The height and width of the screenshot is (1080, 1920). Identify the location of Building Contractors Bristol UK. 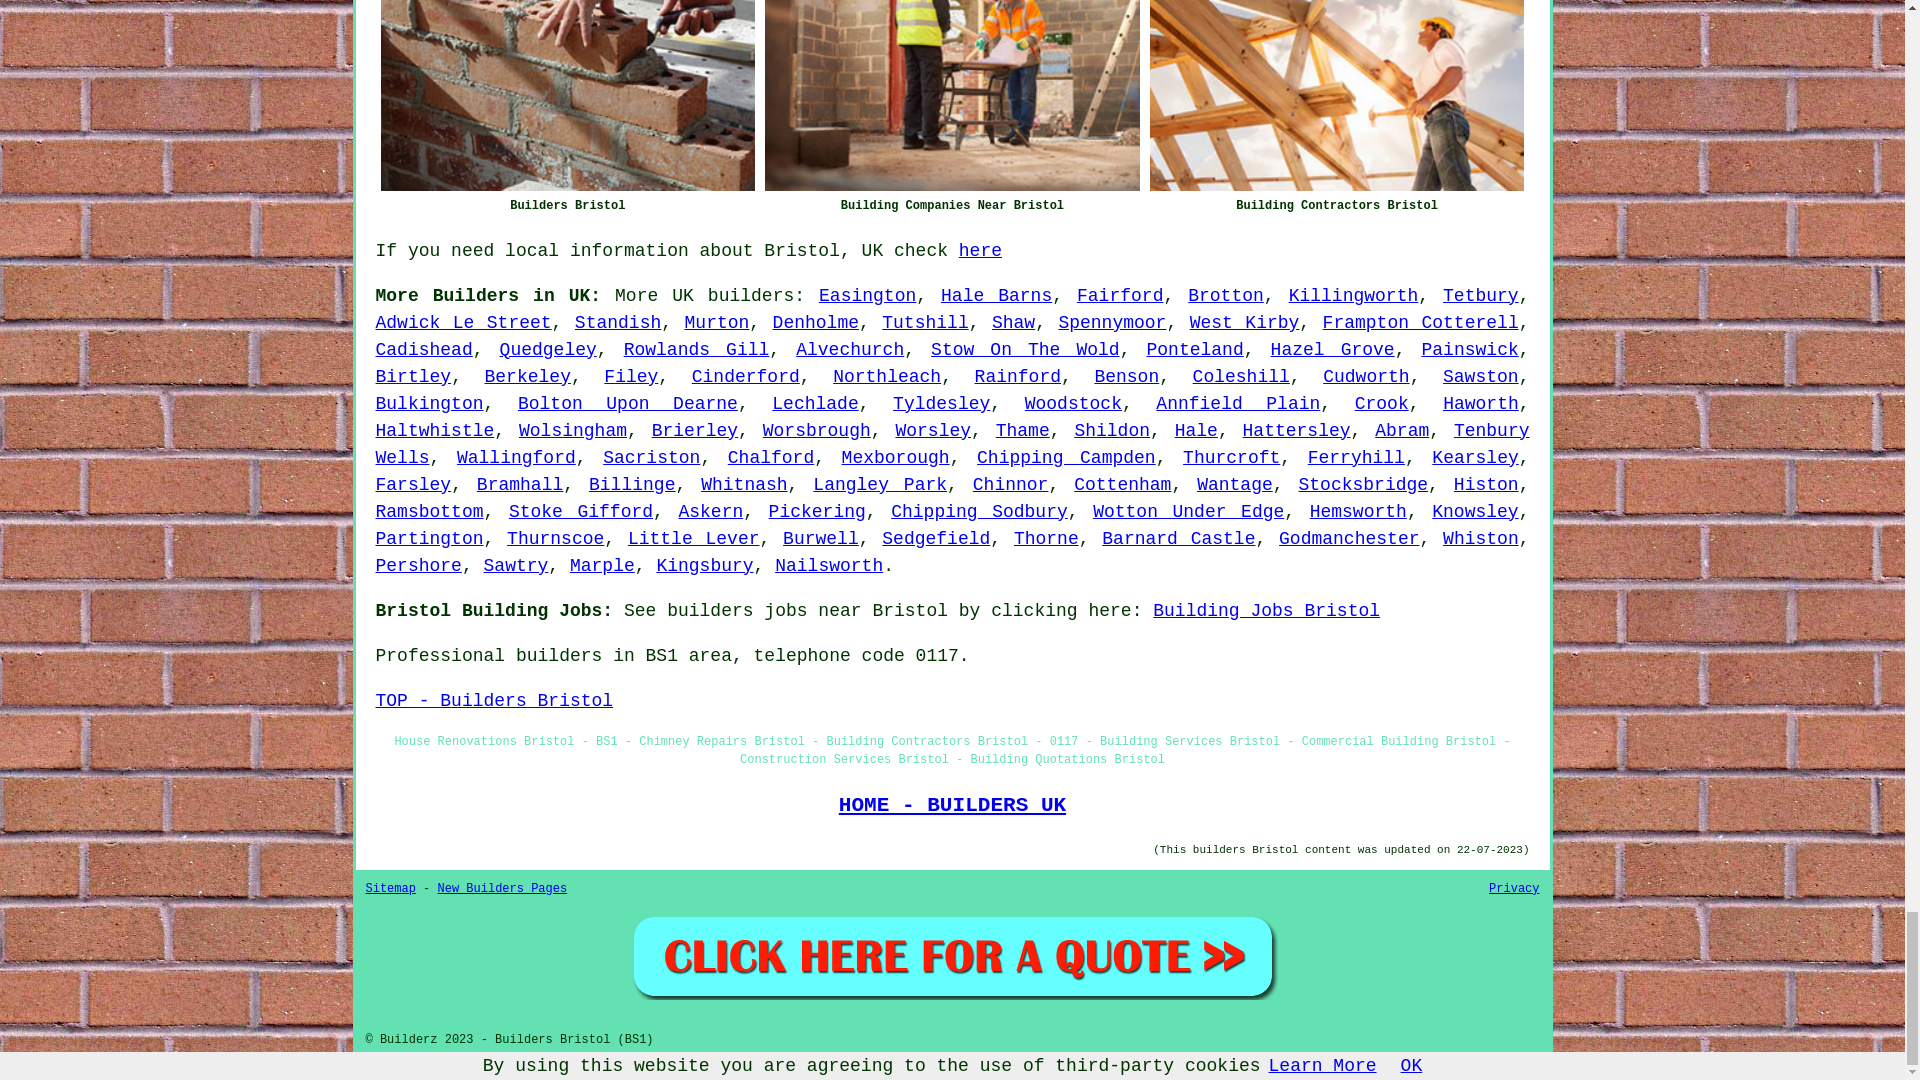
(1337, 95).